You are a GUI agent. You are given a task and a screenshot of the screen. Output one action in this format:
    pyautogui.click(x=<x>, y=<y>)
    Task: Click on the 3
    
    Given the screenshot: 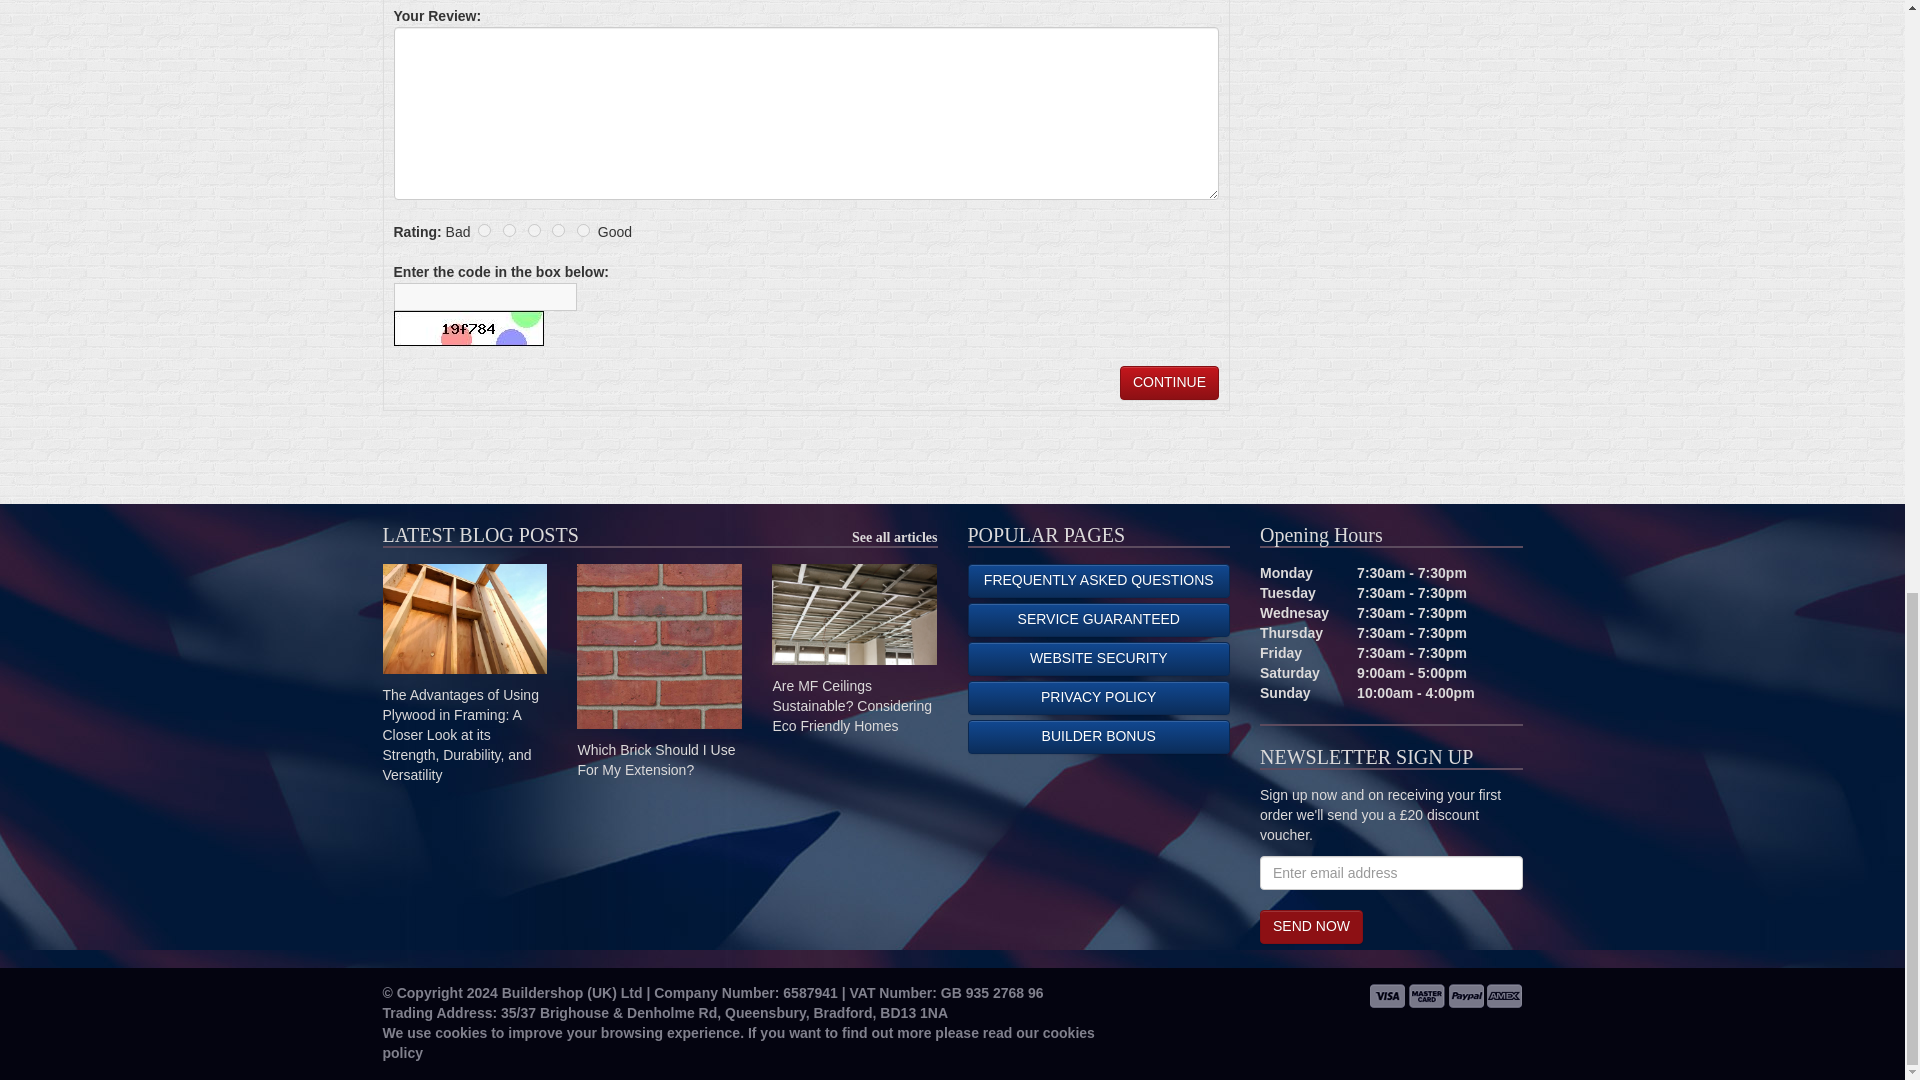 What is the action you would take?
    pyautogui.click(x=534, y=230)
    